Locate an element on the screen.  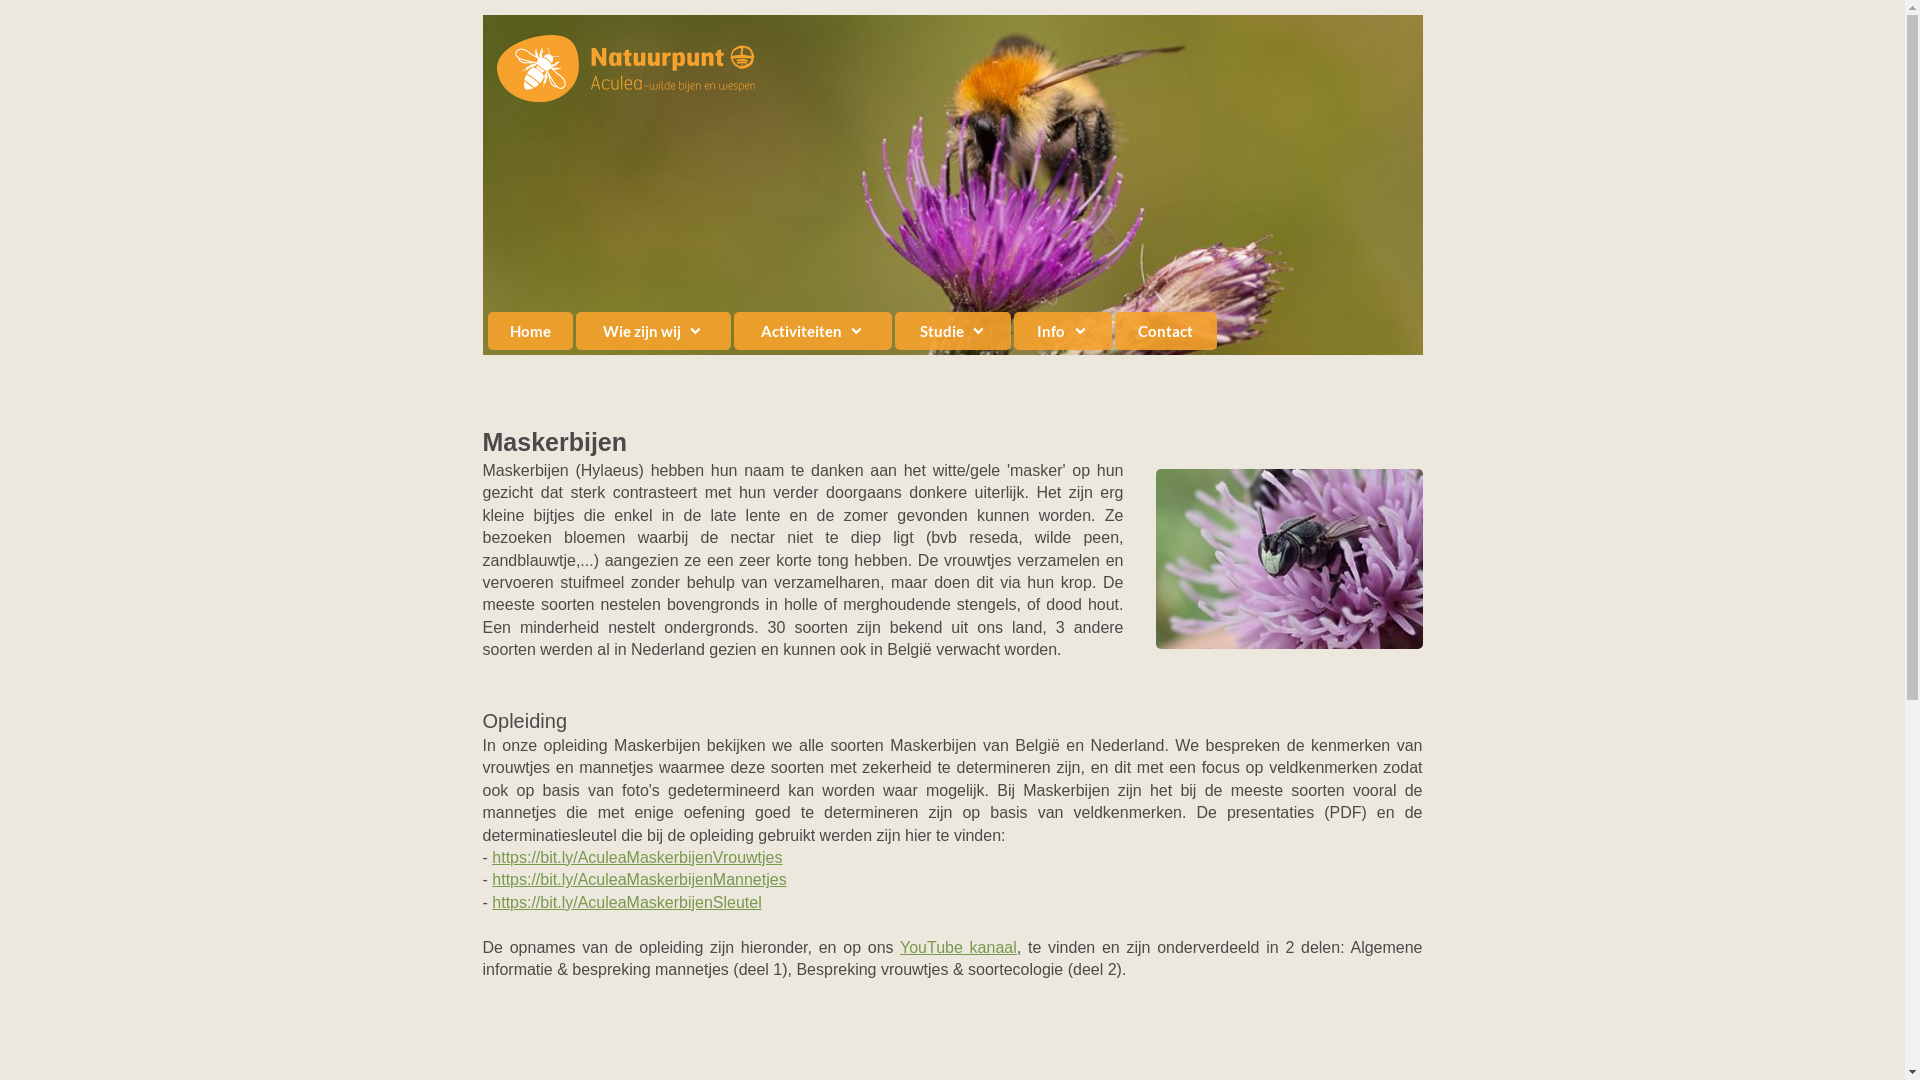
https://bit.ly/AculeaMaskerbijenVrouwtjes is located at coordinates (636, 858).